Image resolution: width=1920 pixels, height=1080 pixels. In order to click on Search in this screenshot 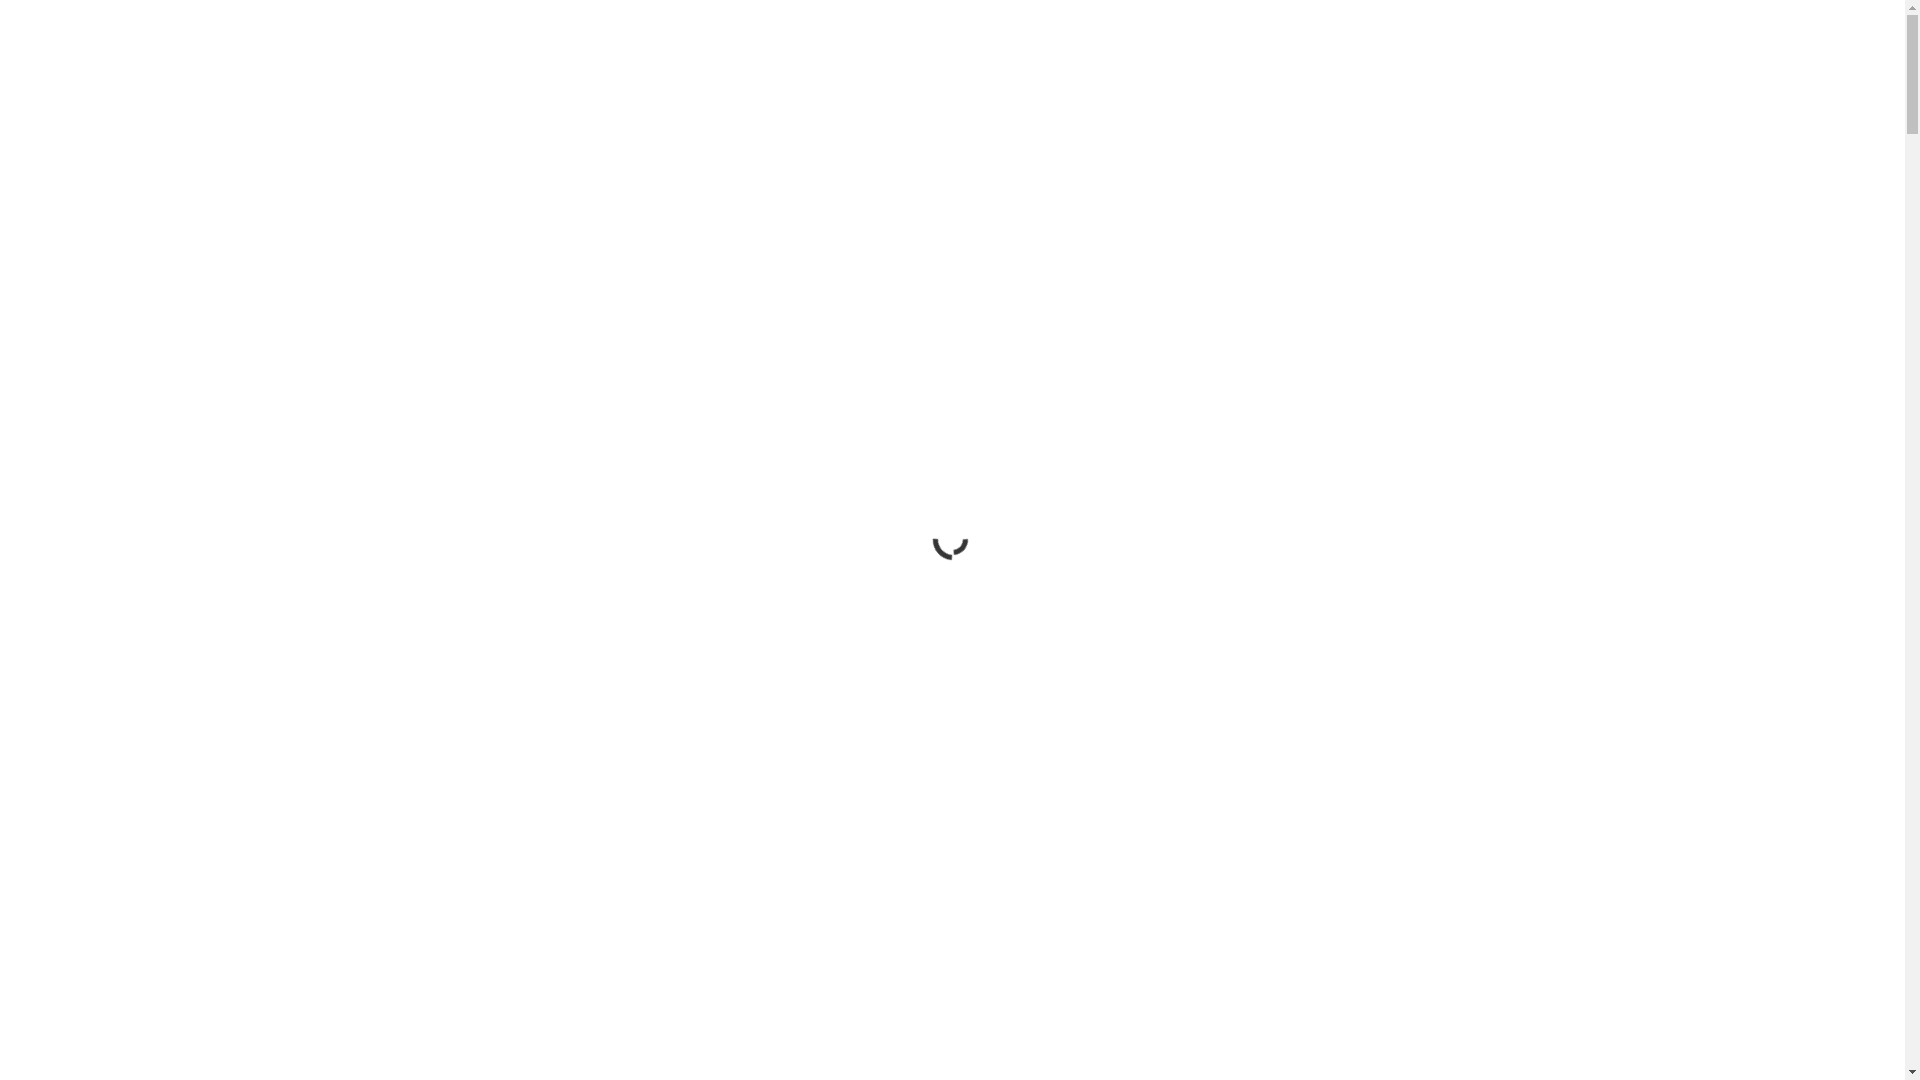, I will do `click(1522, 566)`.